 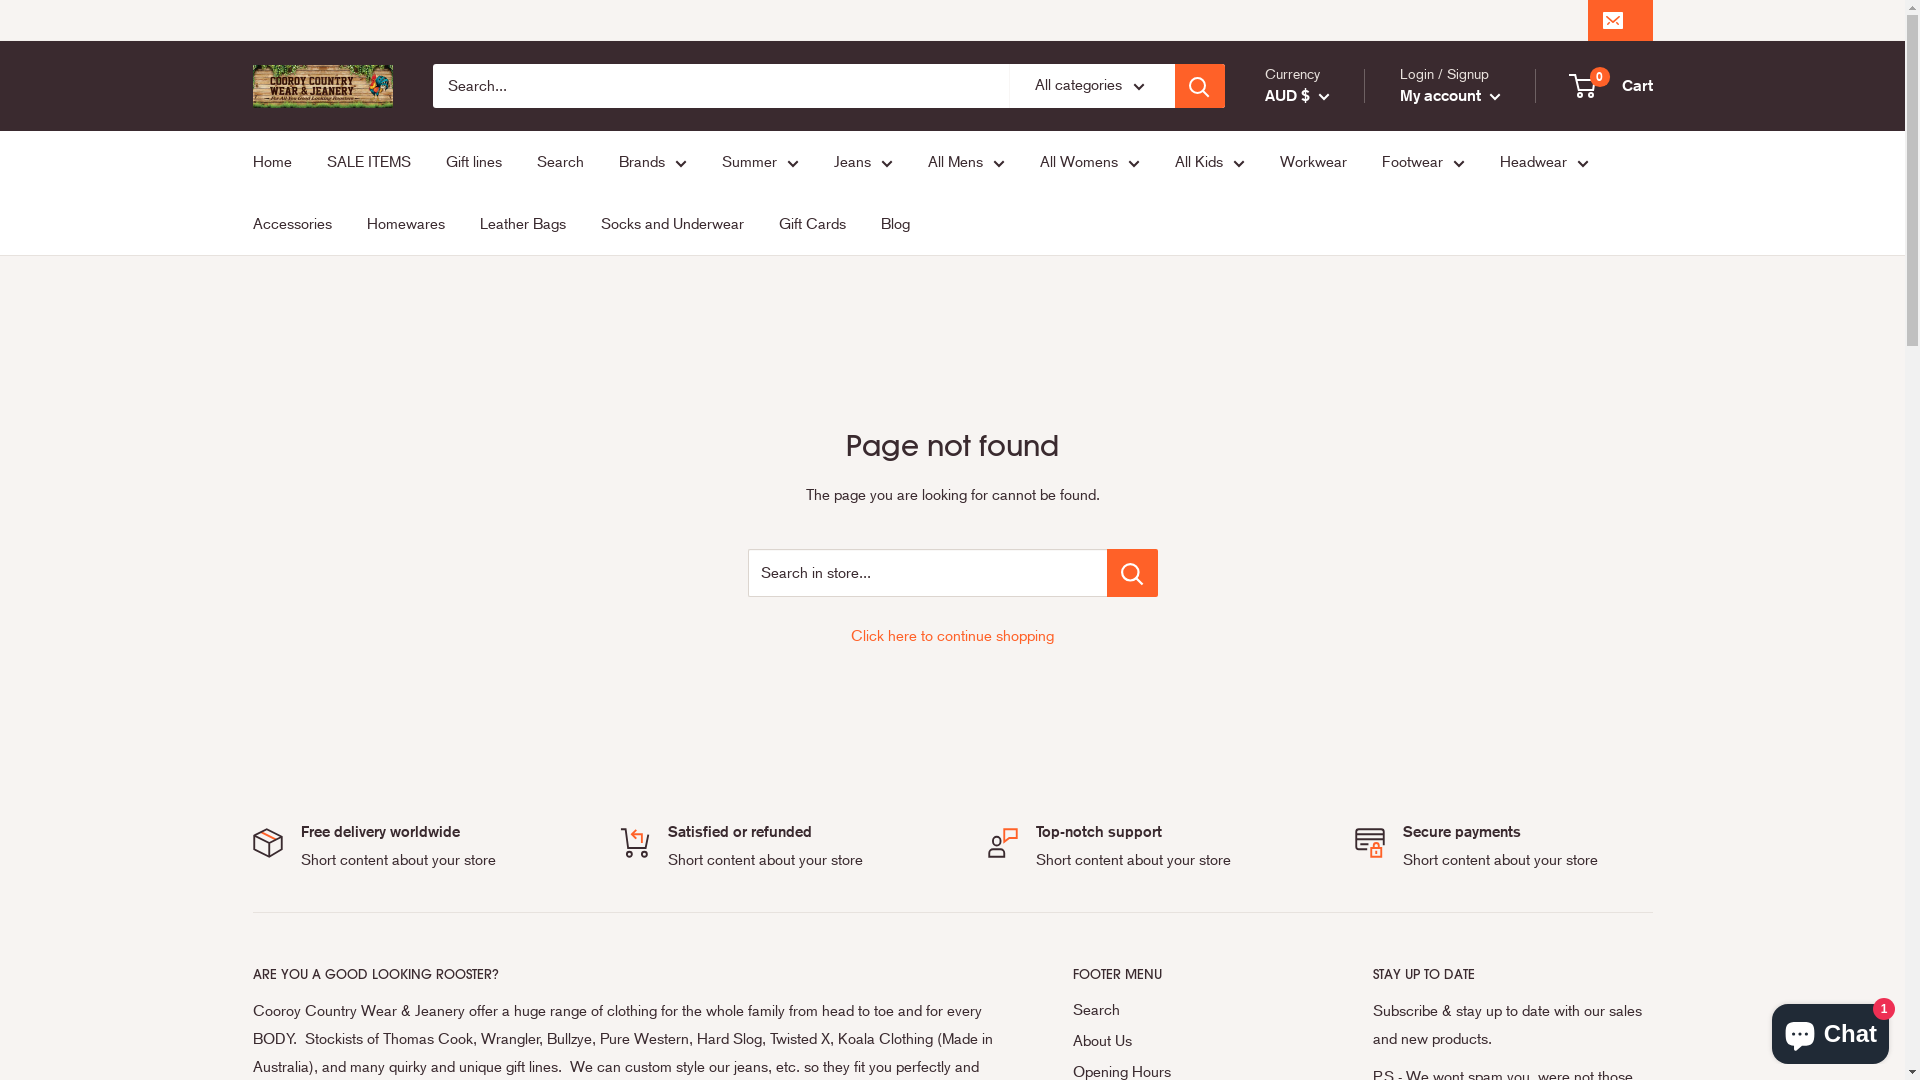 I want to click on THB, so click(x=304, y=815).